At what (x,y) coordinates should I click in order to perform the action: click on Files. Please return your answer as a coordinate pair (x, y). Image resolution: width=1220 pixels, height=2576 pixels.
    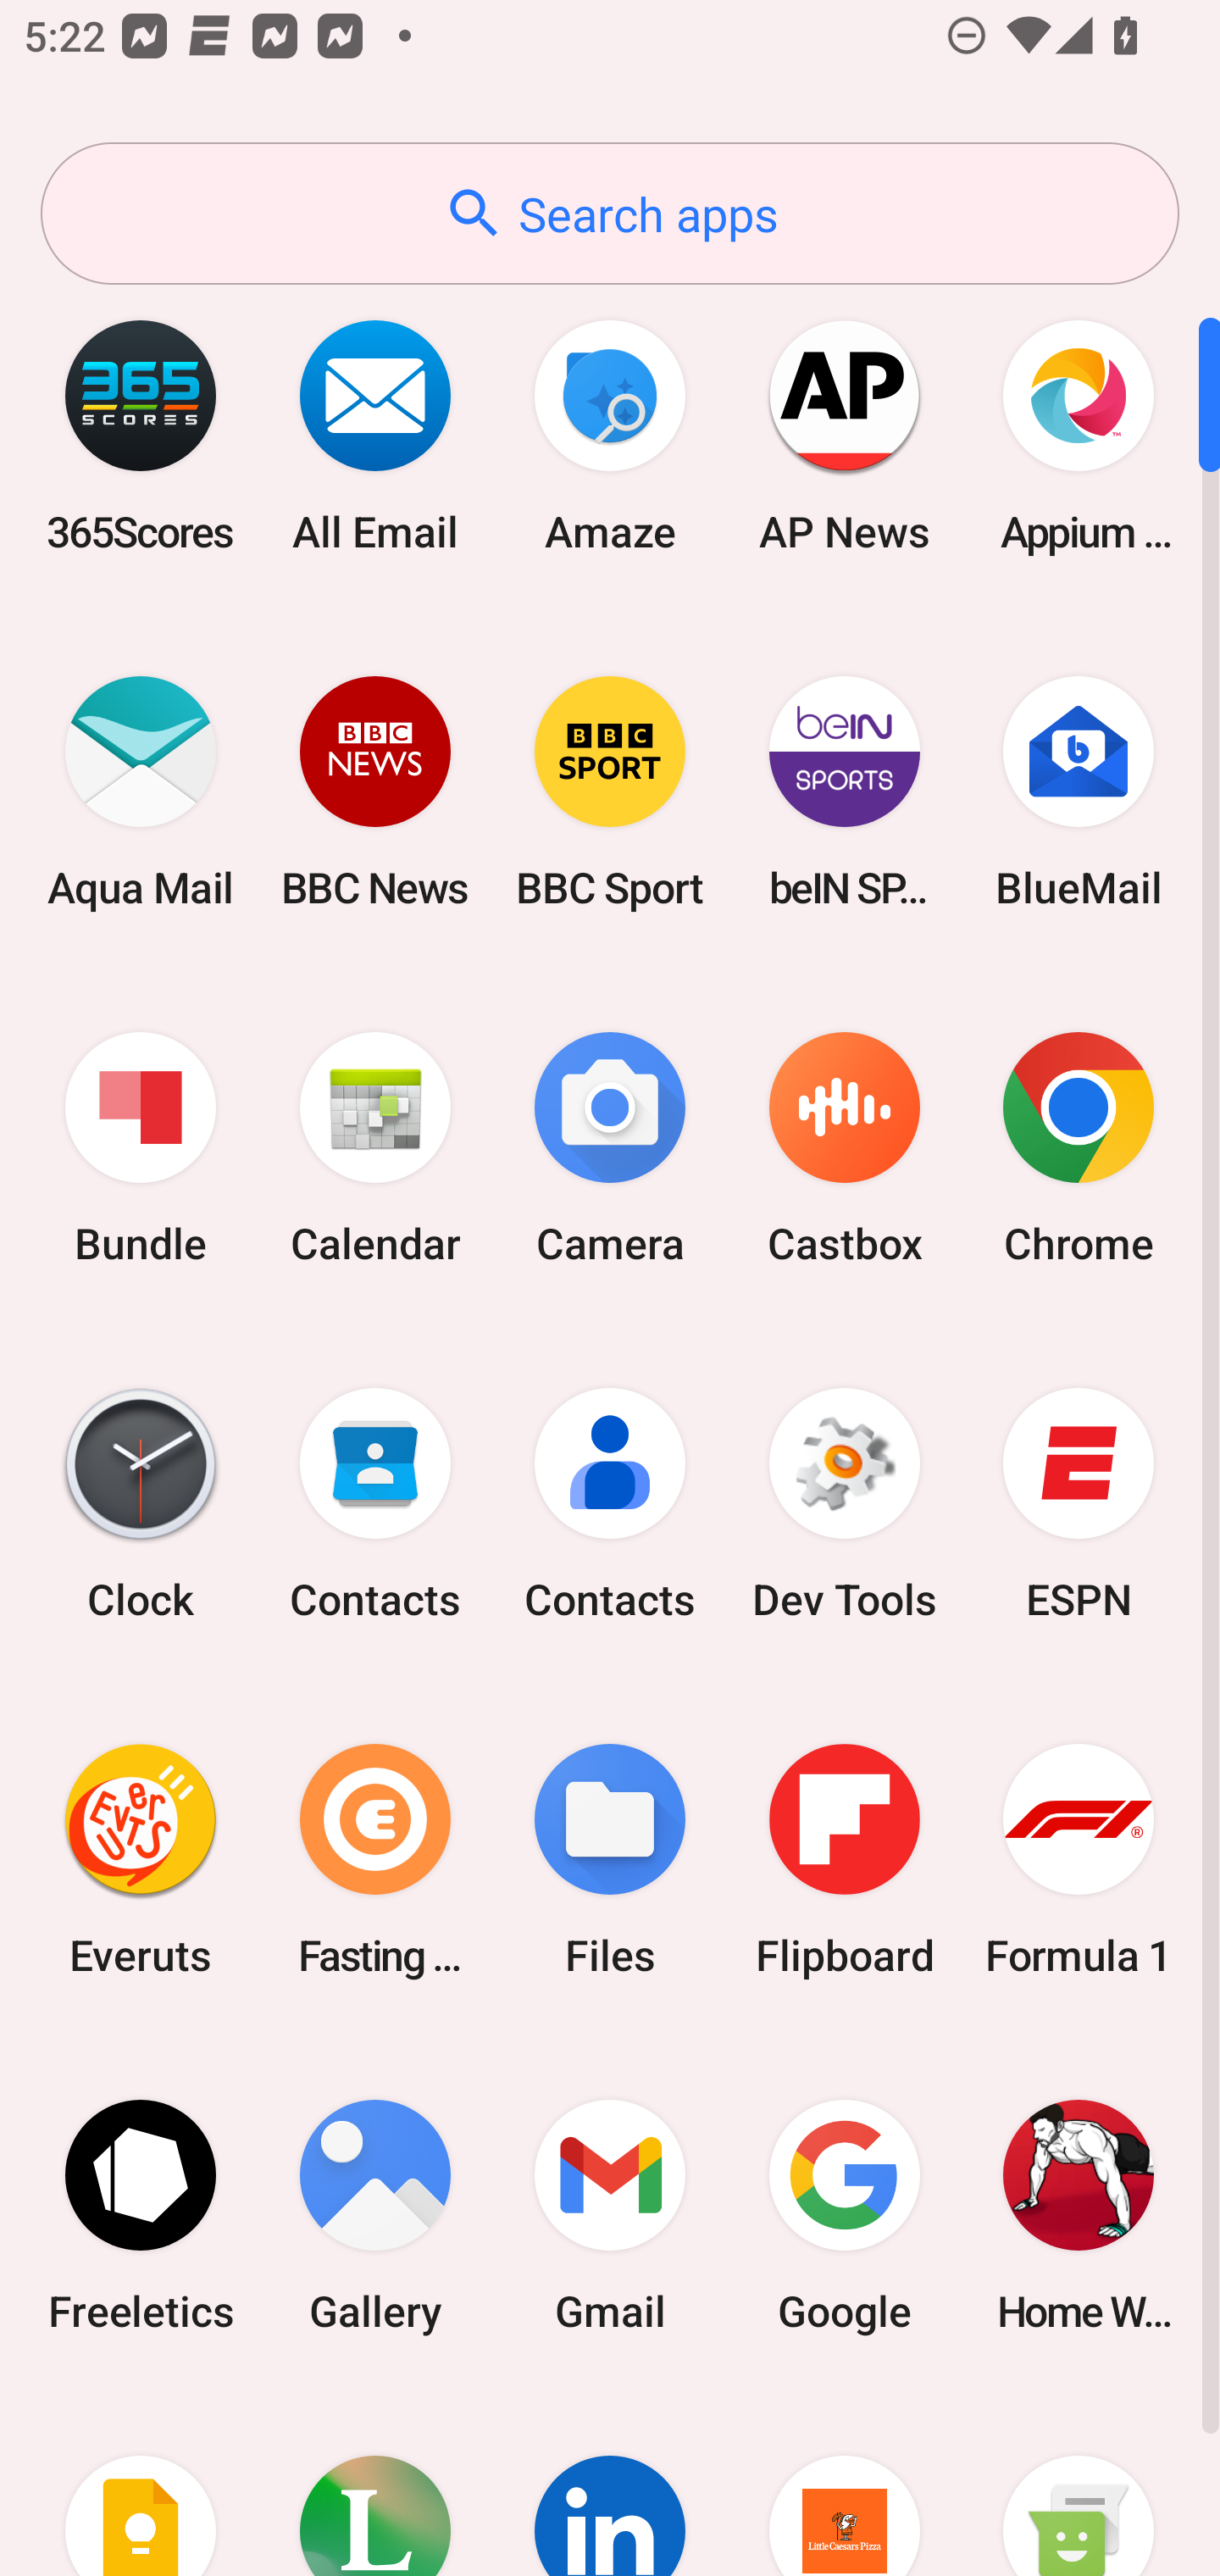
    Looking at the image, I should click on (610, 1859).